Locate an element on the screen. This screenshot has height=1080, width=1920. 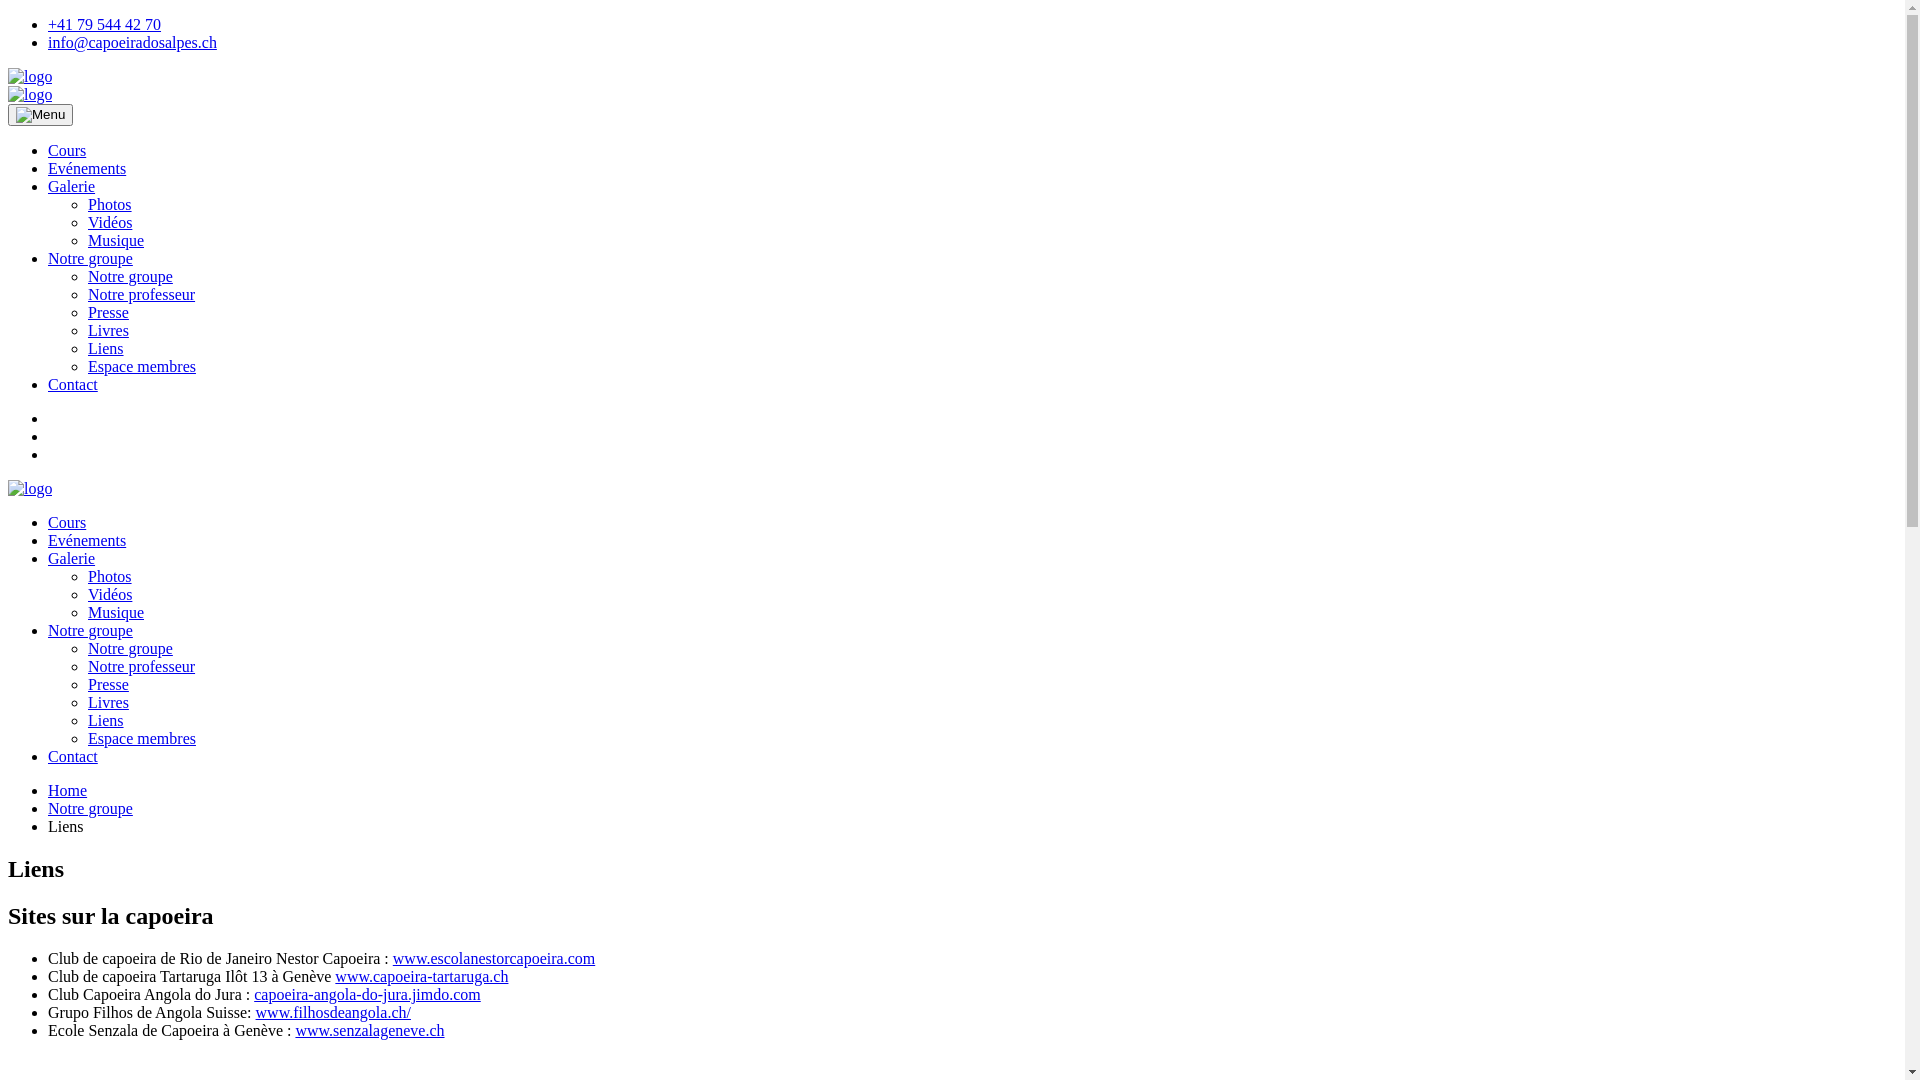
info@capoeiradosalpes.ch is located at coordinates (132, 42).